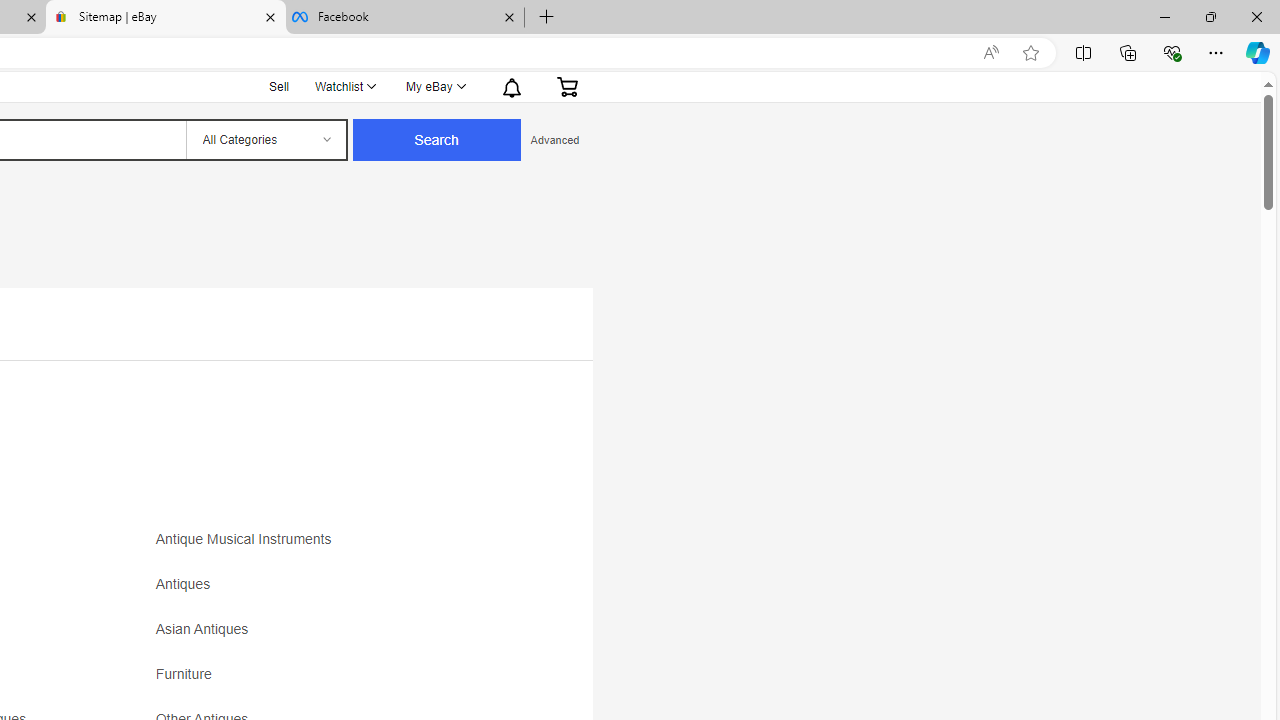  I want to click on Asian Antiques, so click(332, 636).